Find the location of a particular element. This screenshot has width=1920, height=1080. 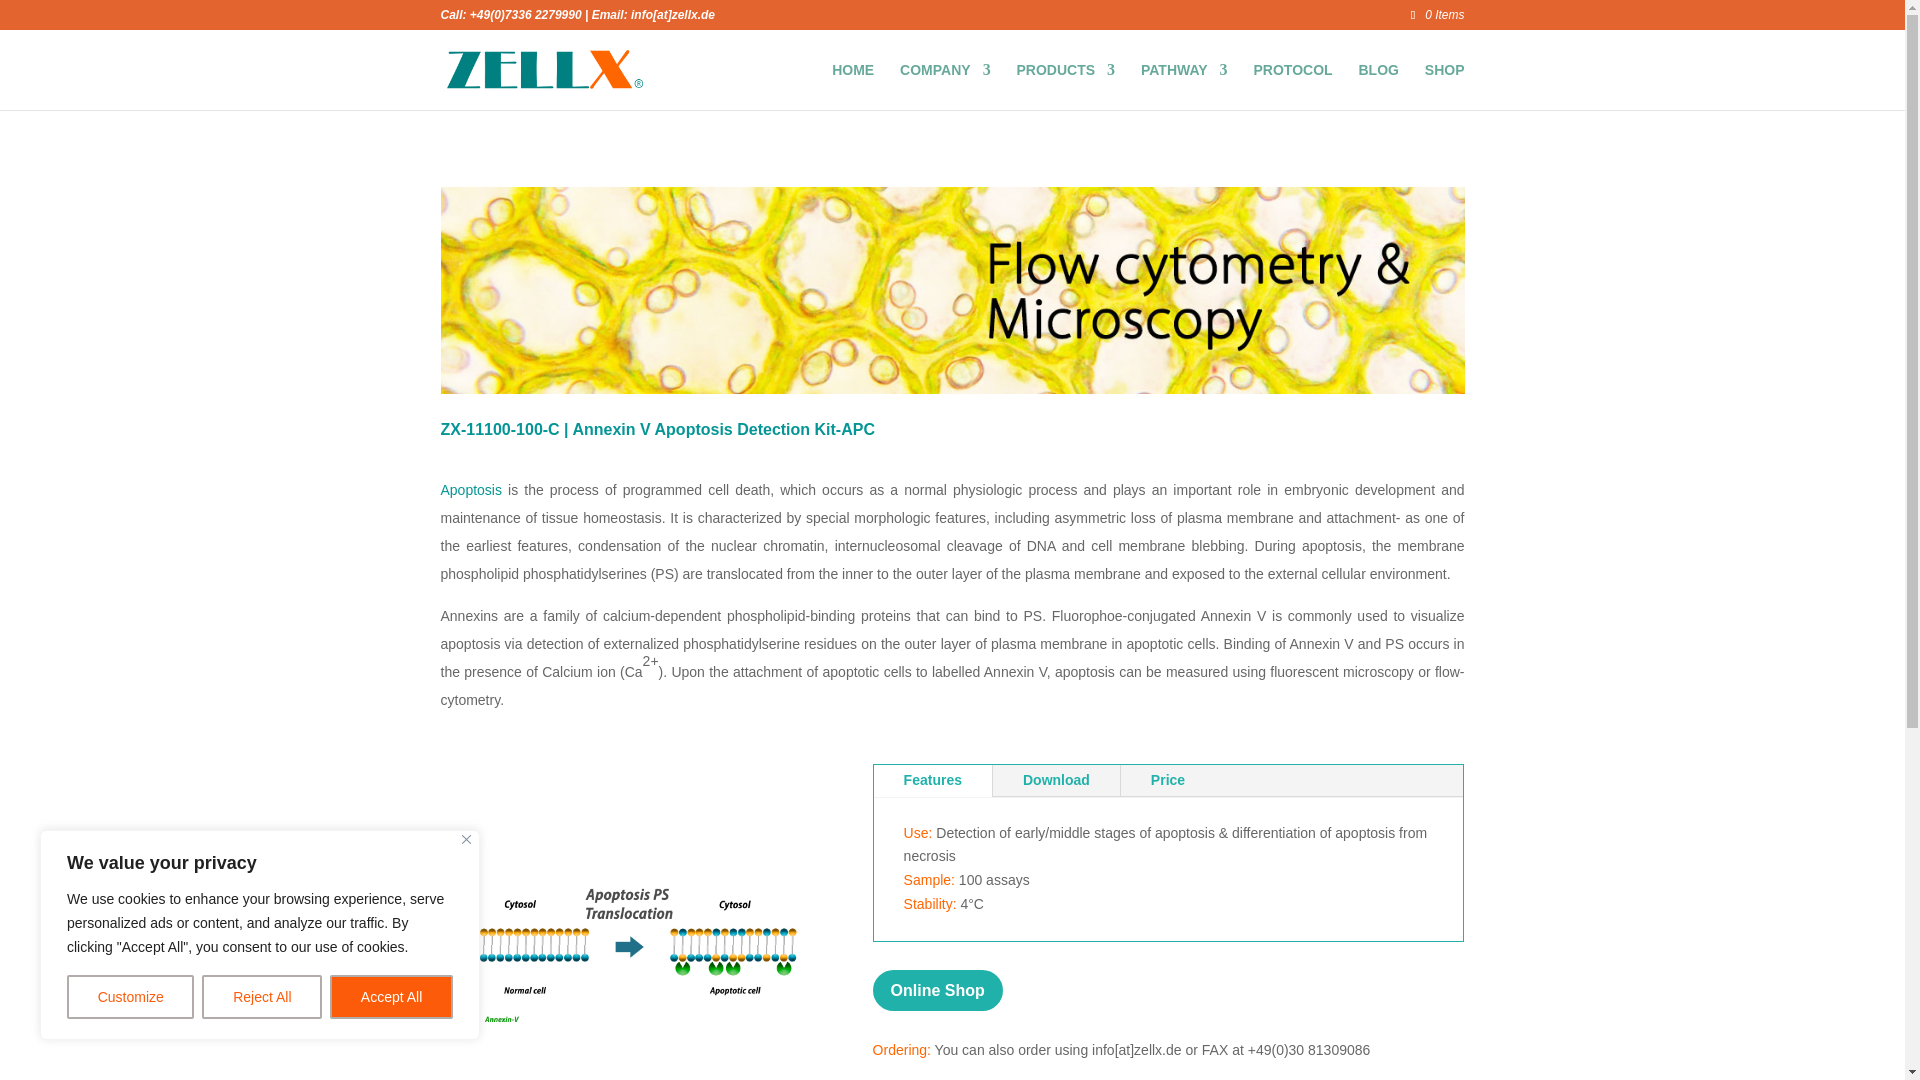

PRODUCTS is located at coordinates (1066, 86).